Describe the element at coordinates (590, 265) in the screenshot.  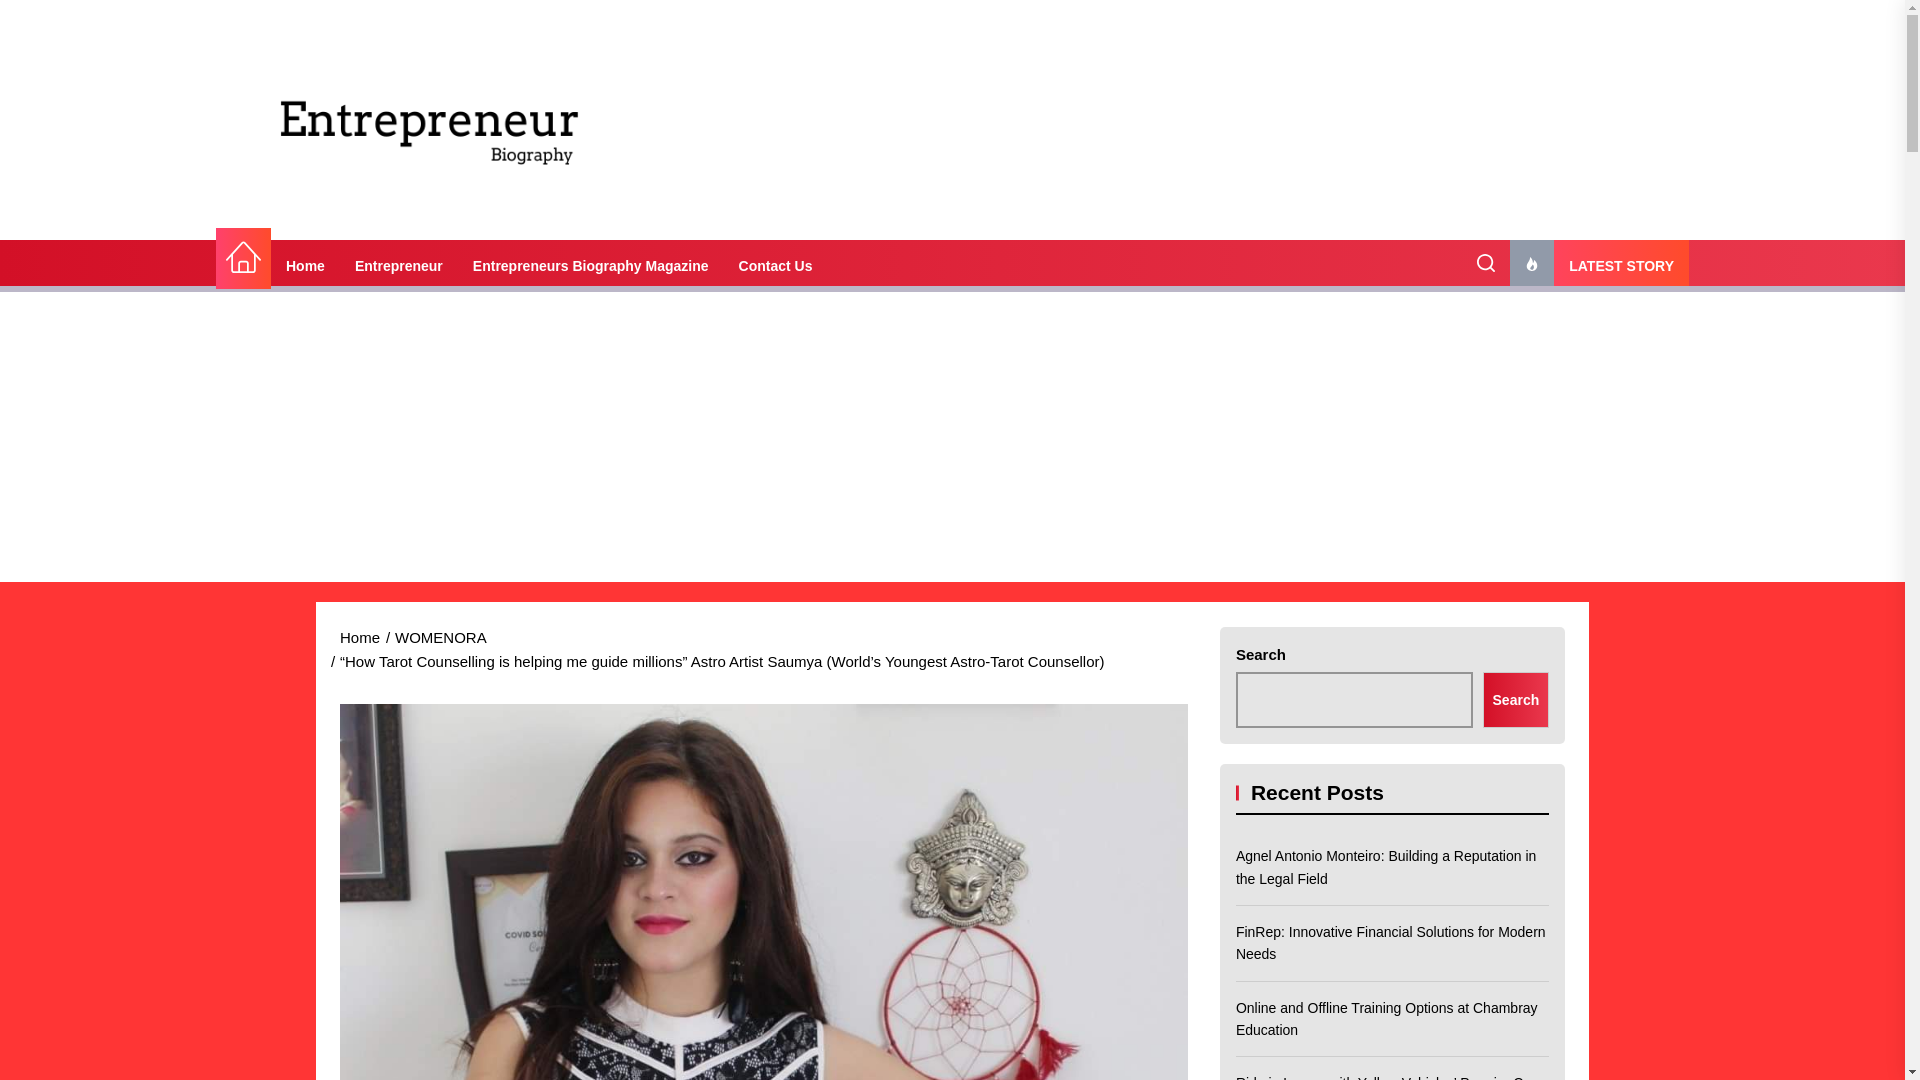
I see `Entrepreneurs Biography Magazine` at that location.